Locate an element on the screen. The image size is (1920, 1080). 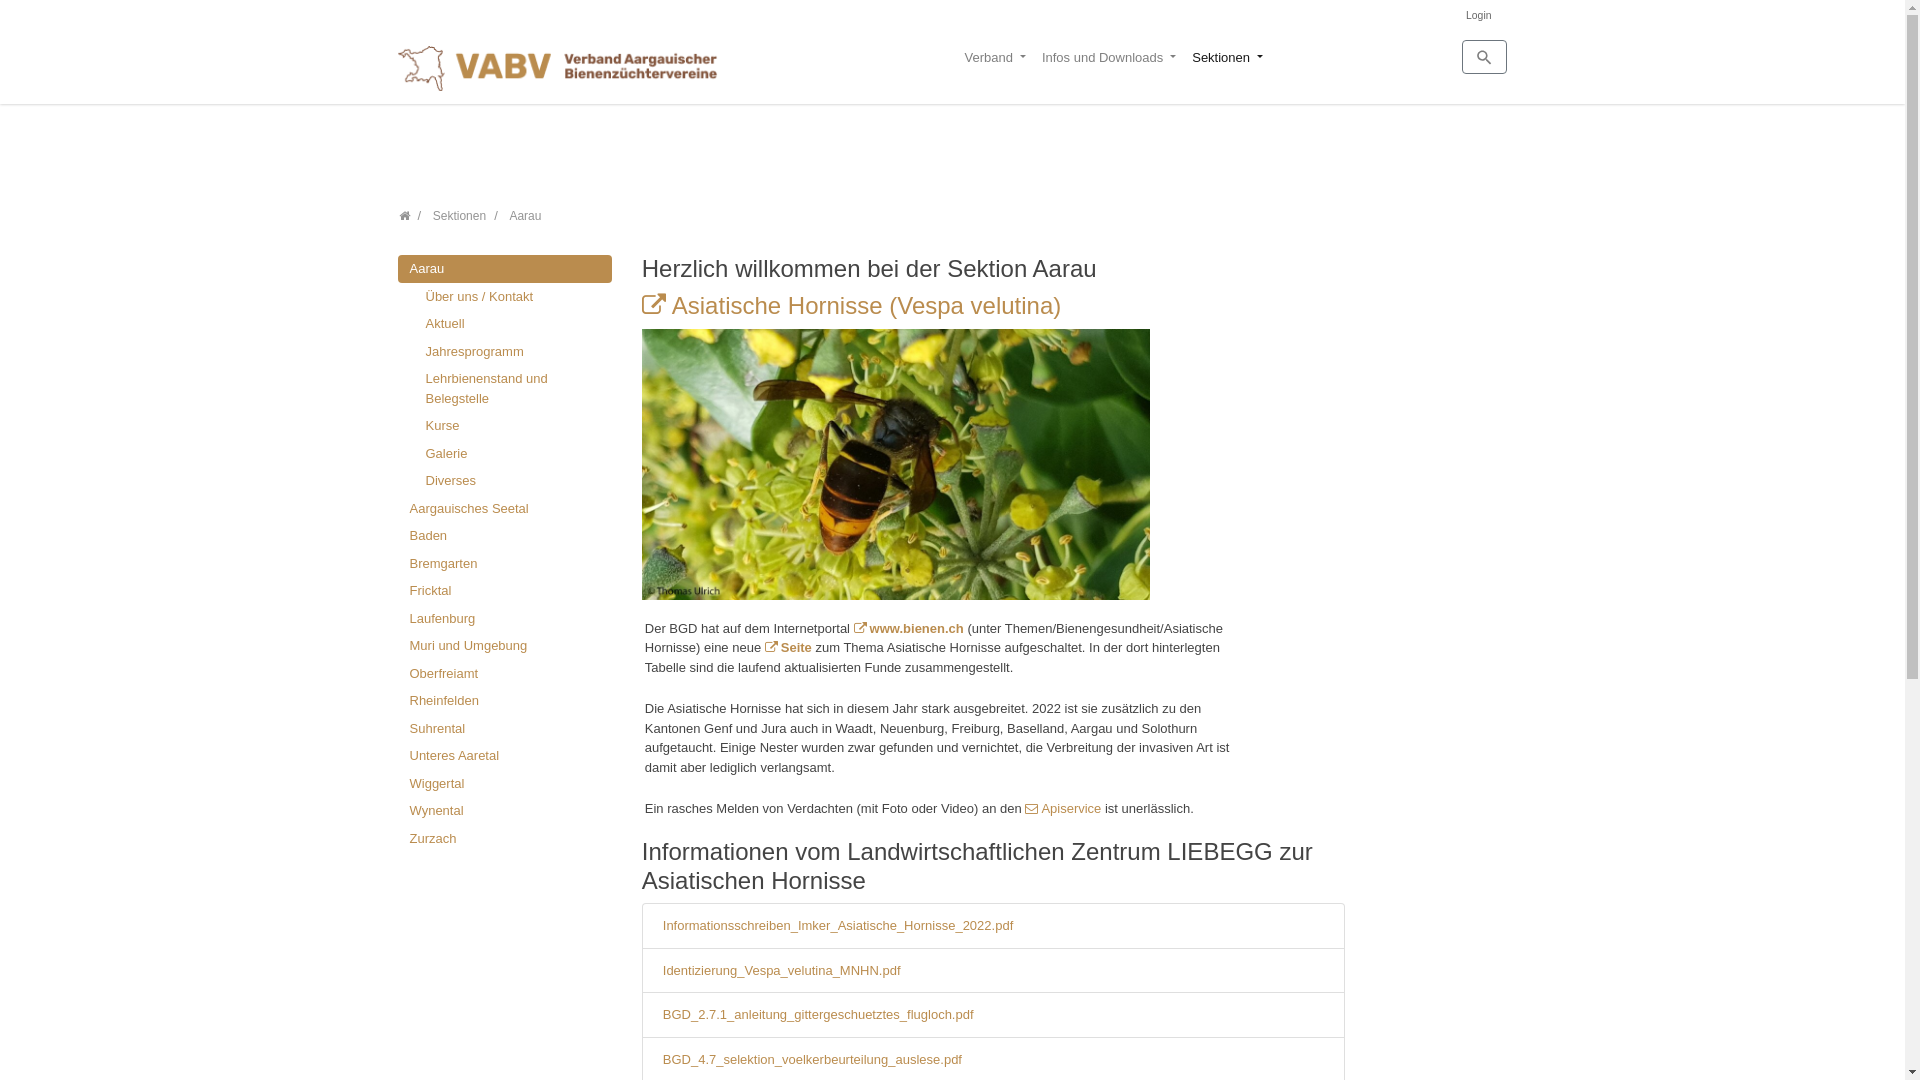
Oberfreiamt is located at coordinates (505, 674).